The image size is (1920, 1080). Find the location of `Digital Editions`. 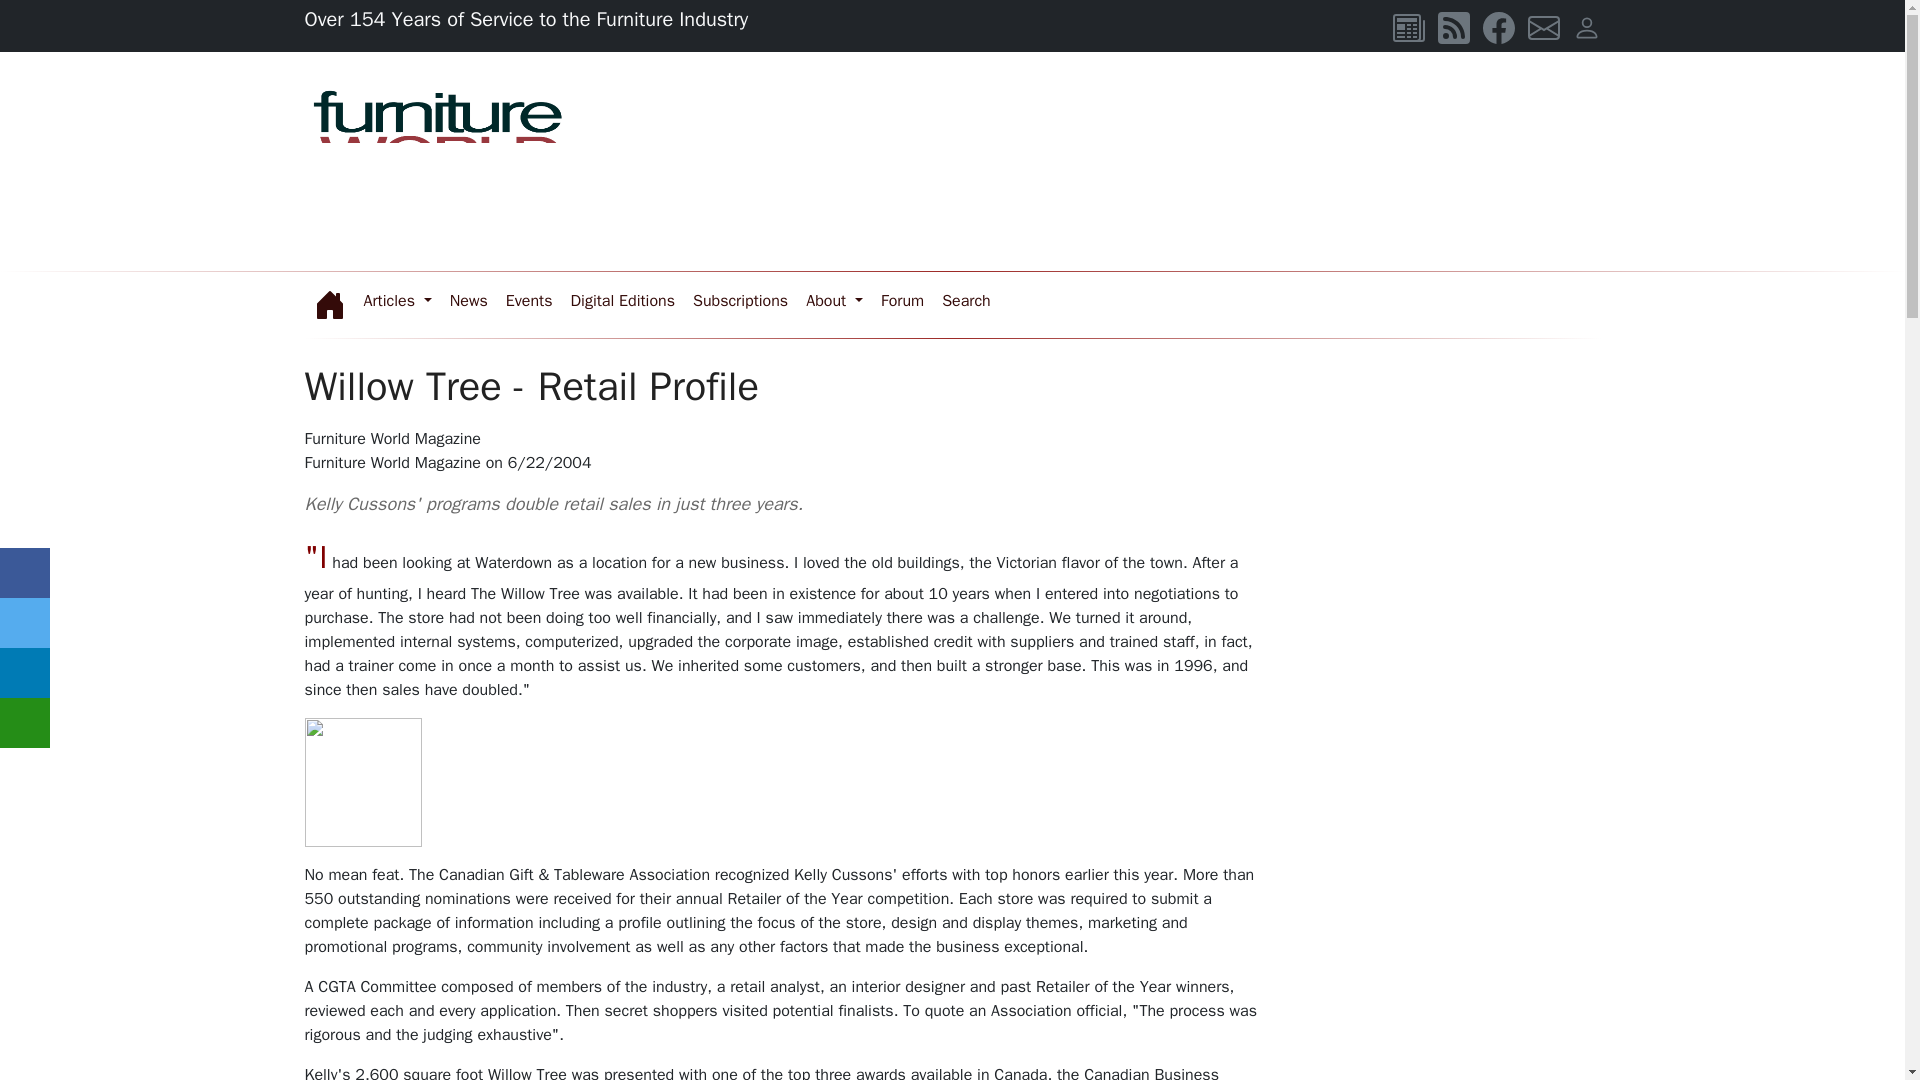

Digital Editions is located at coordinates (622, 300).